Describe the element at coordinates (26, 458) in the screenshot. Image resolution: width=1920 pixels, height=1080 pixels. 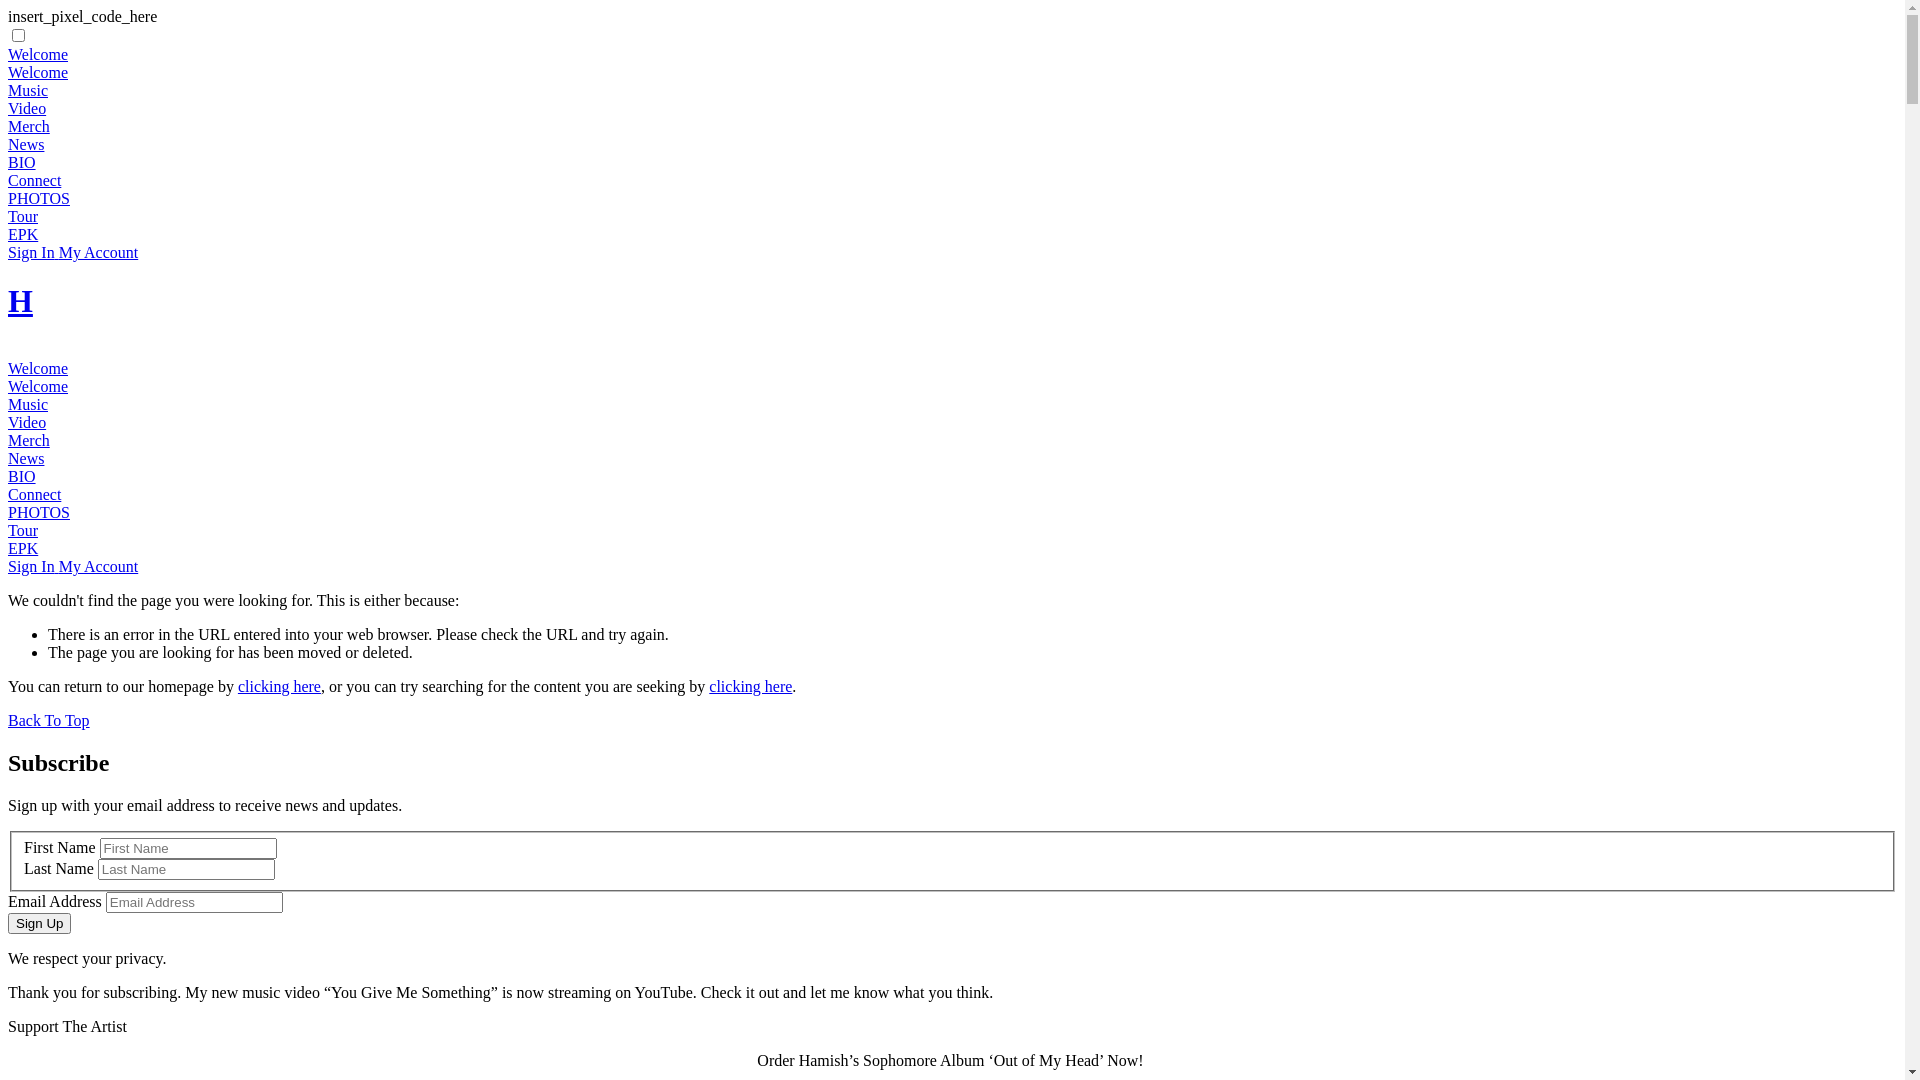
I see `News` at that location.